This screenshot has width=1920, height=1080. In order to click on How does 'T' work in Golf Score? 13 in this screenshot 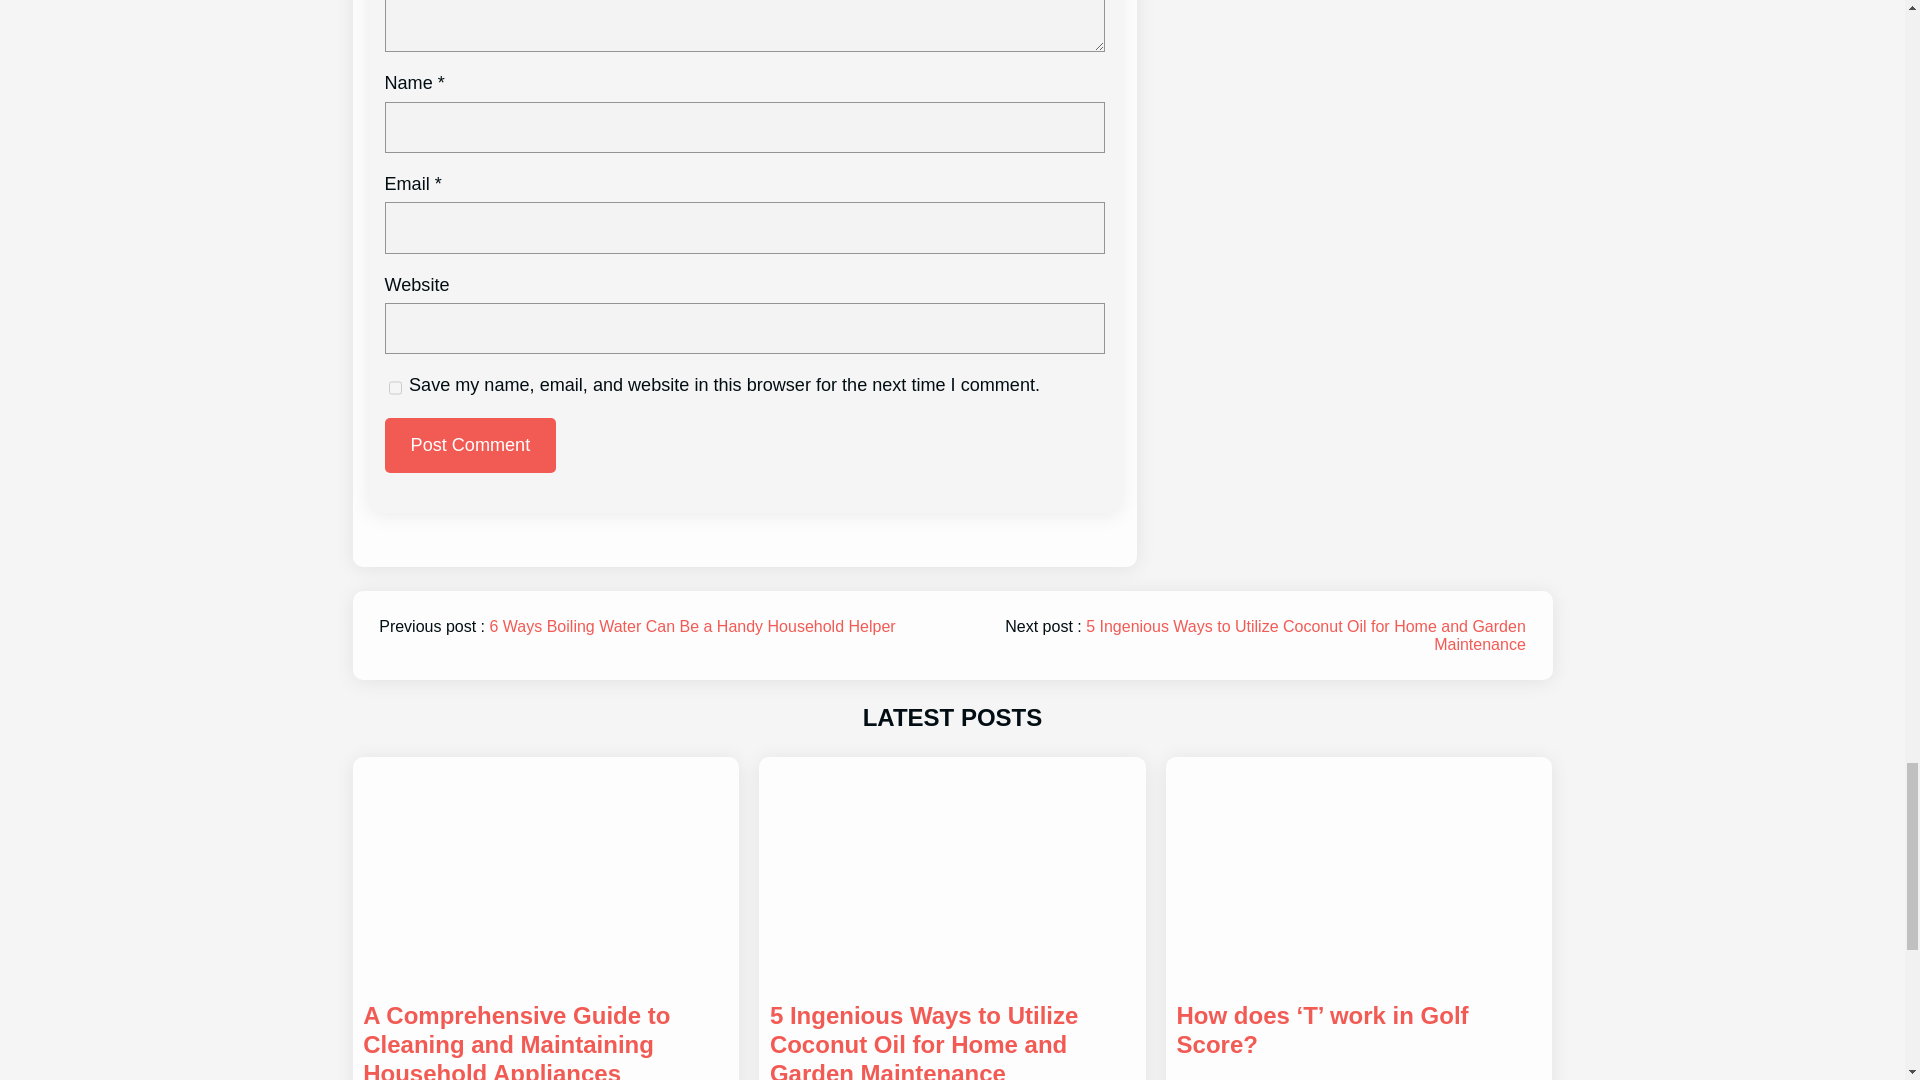, I will do `click(1358, 872)`.